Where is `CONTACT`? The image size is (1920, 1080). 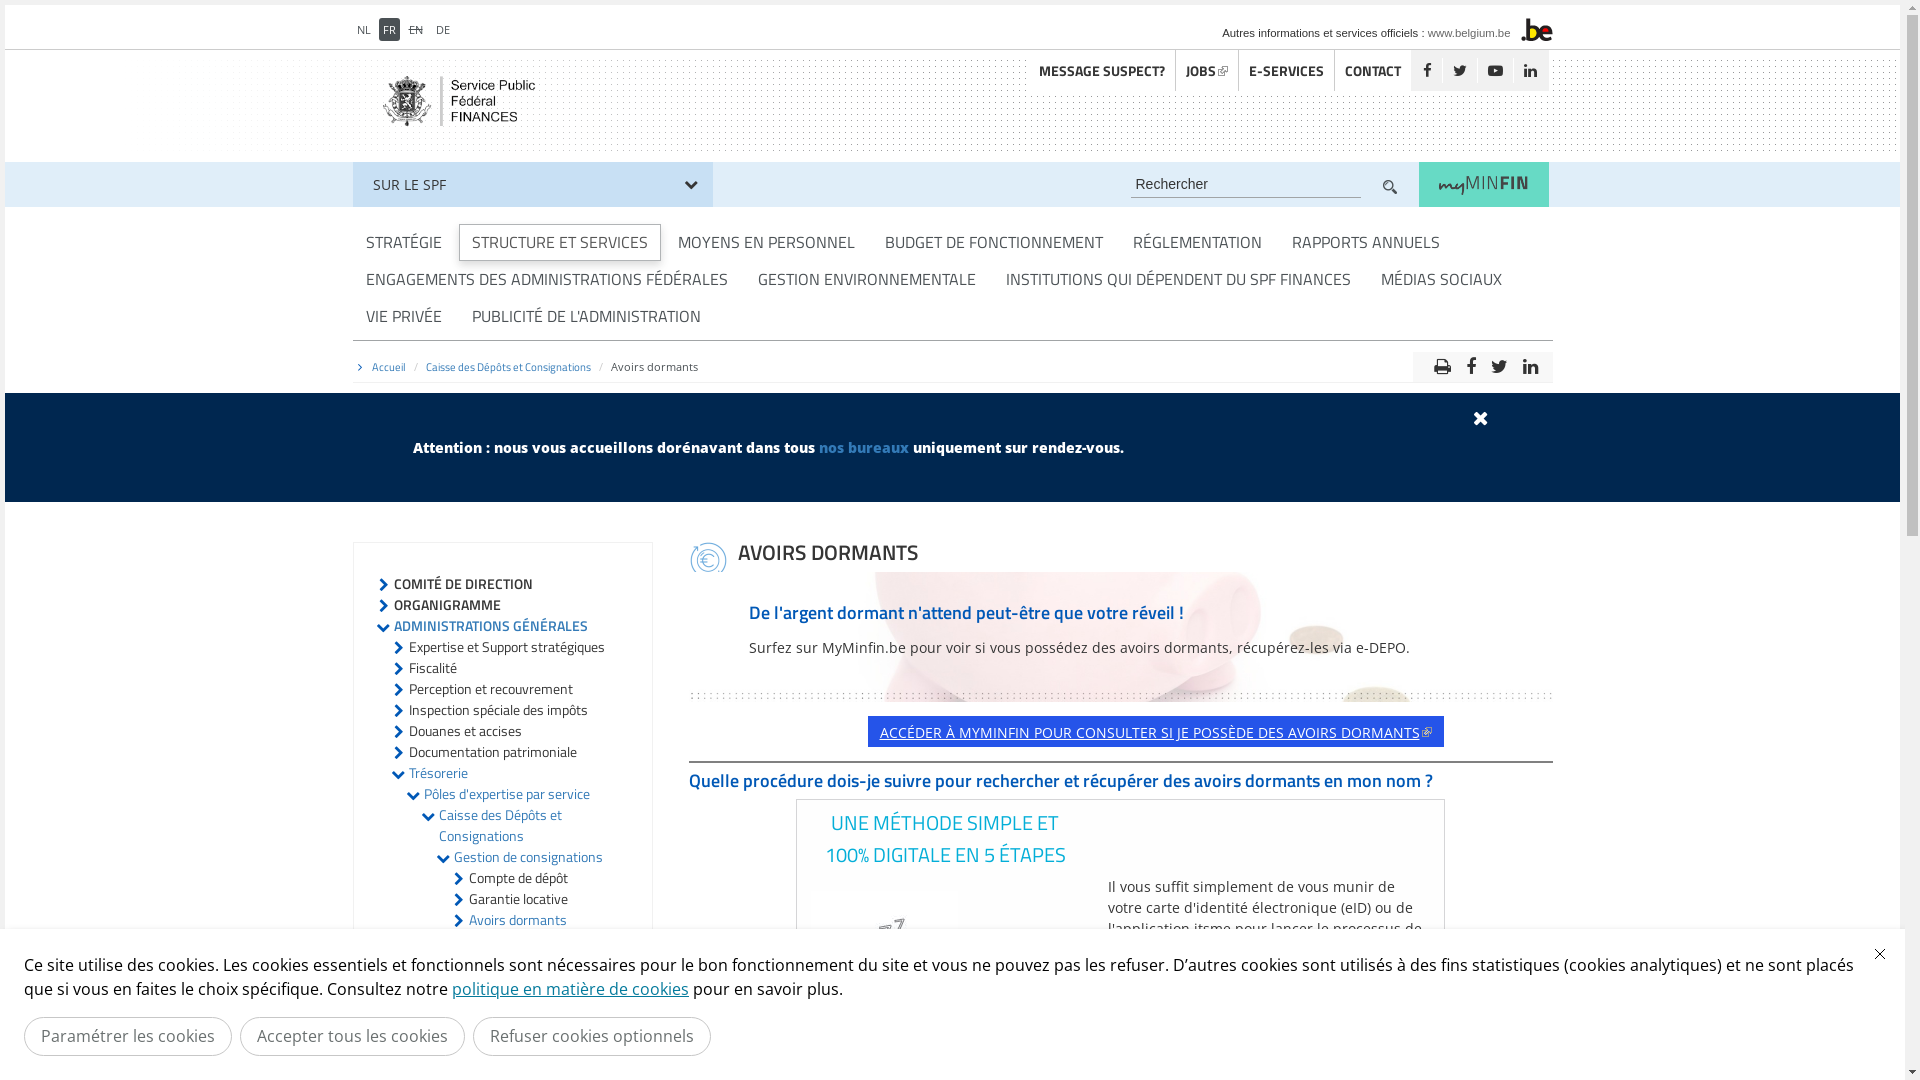 CONTACT is located at coordinates (1372, 70).